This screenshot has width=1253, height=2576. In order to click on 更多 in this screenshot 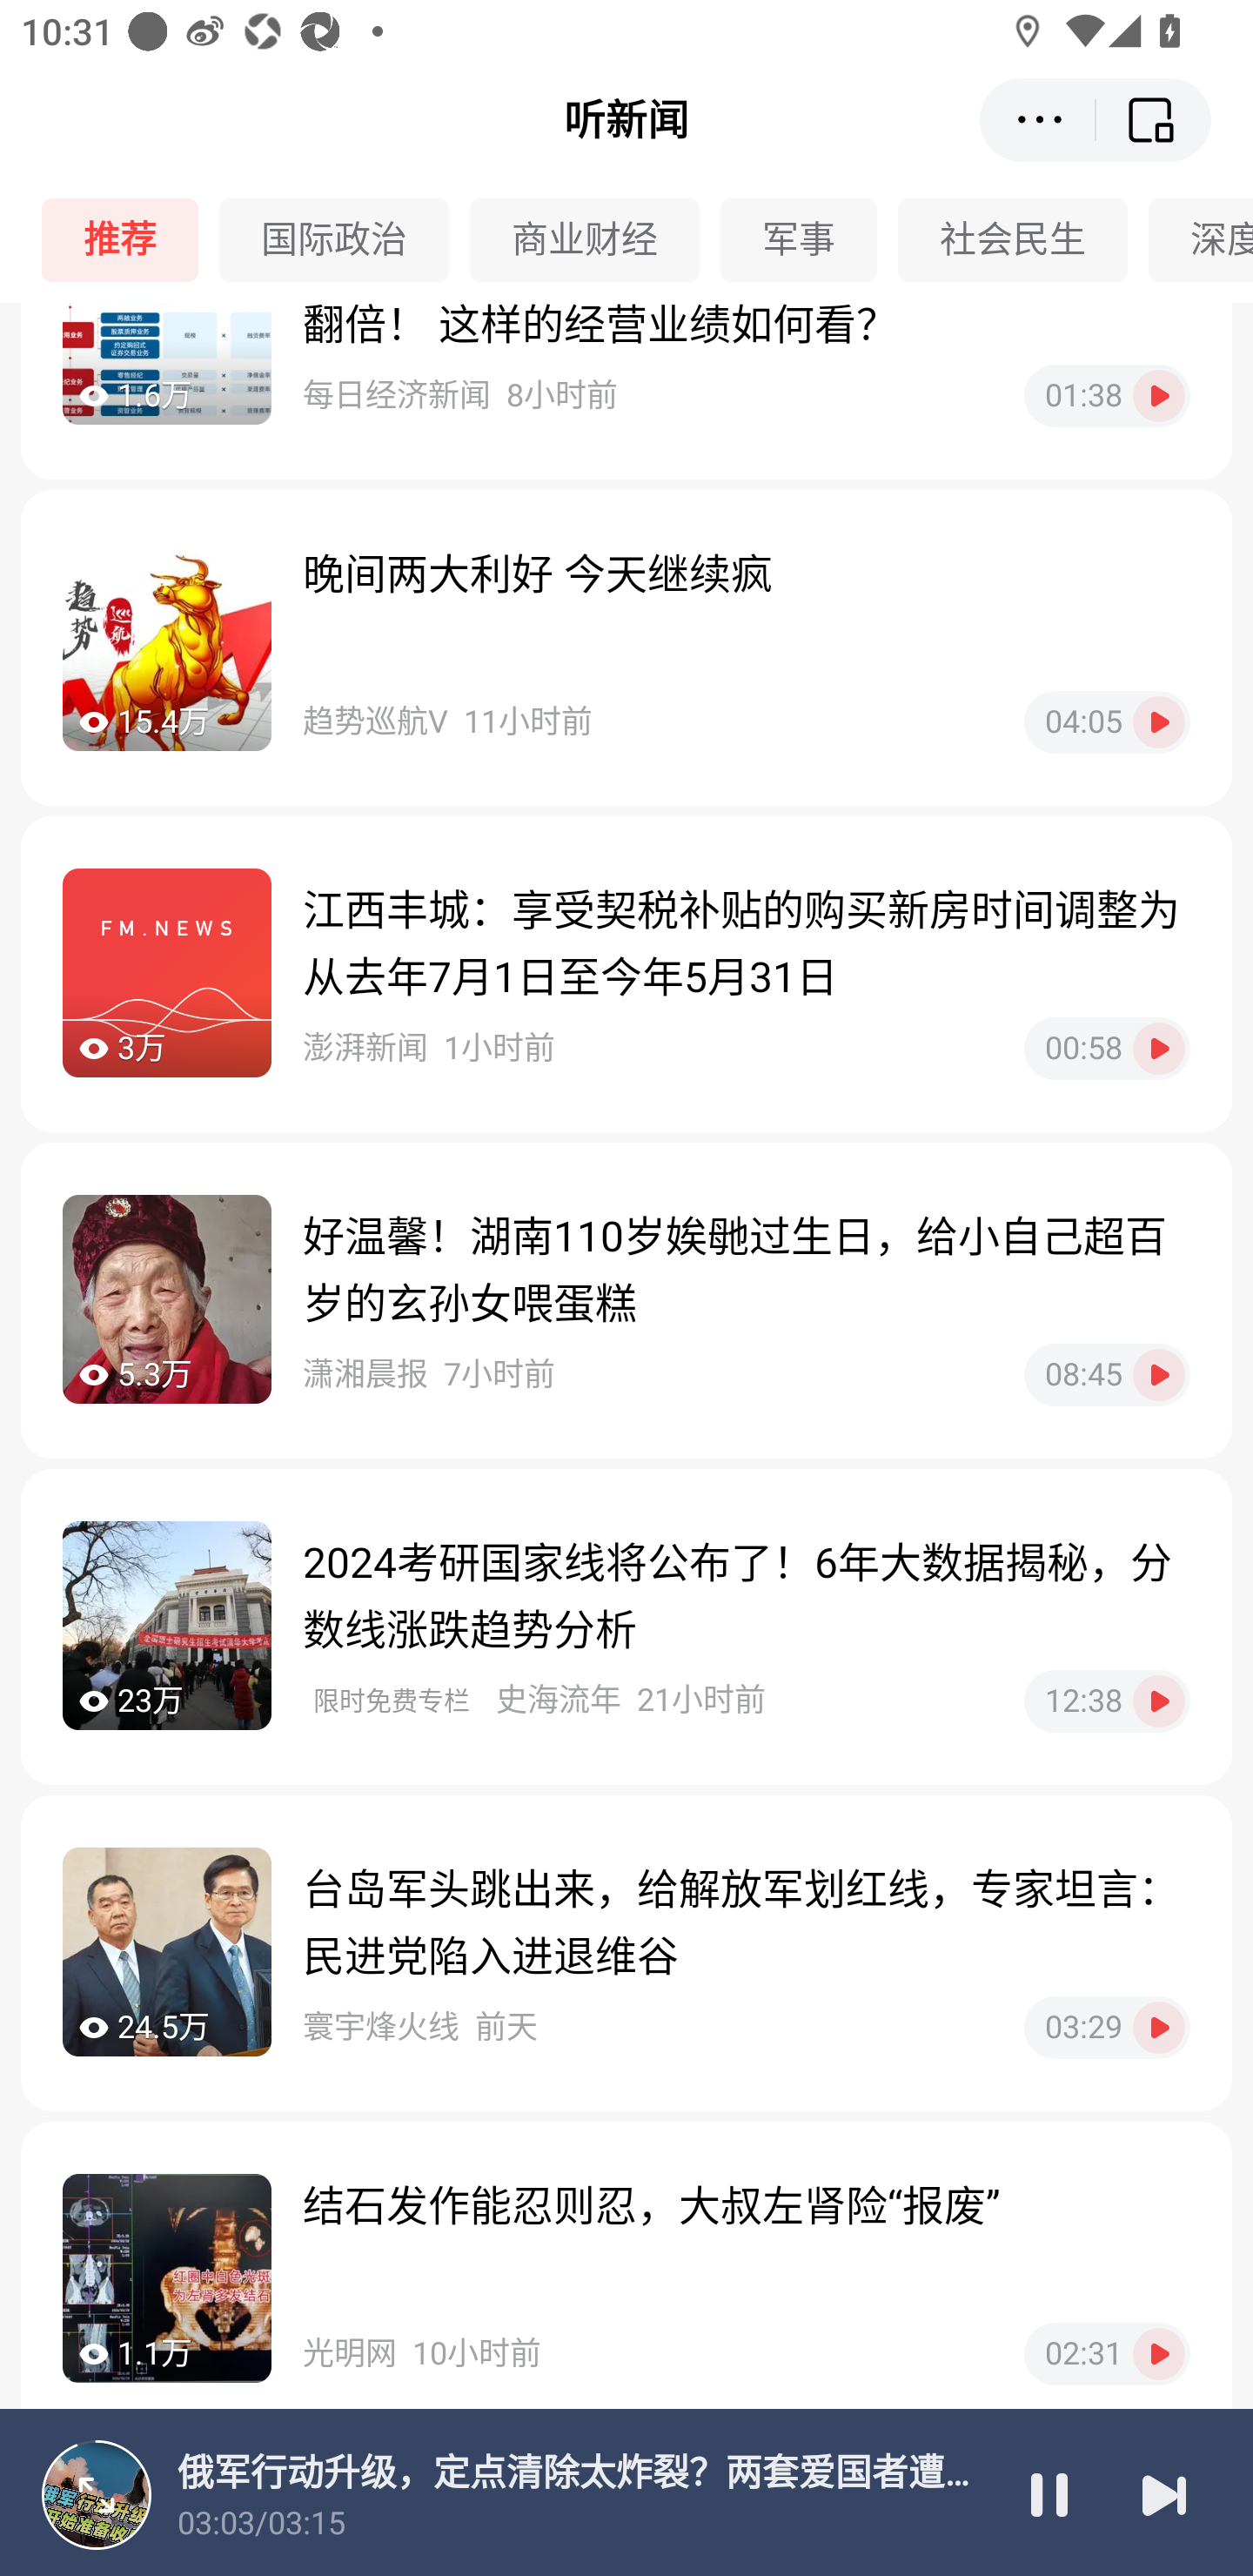, I will do `click(1037, 119)`.